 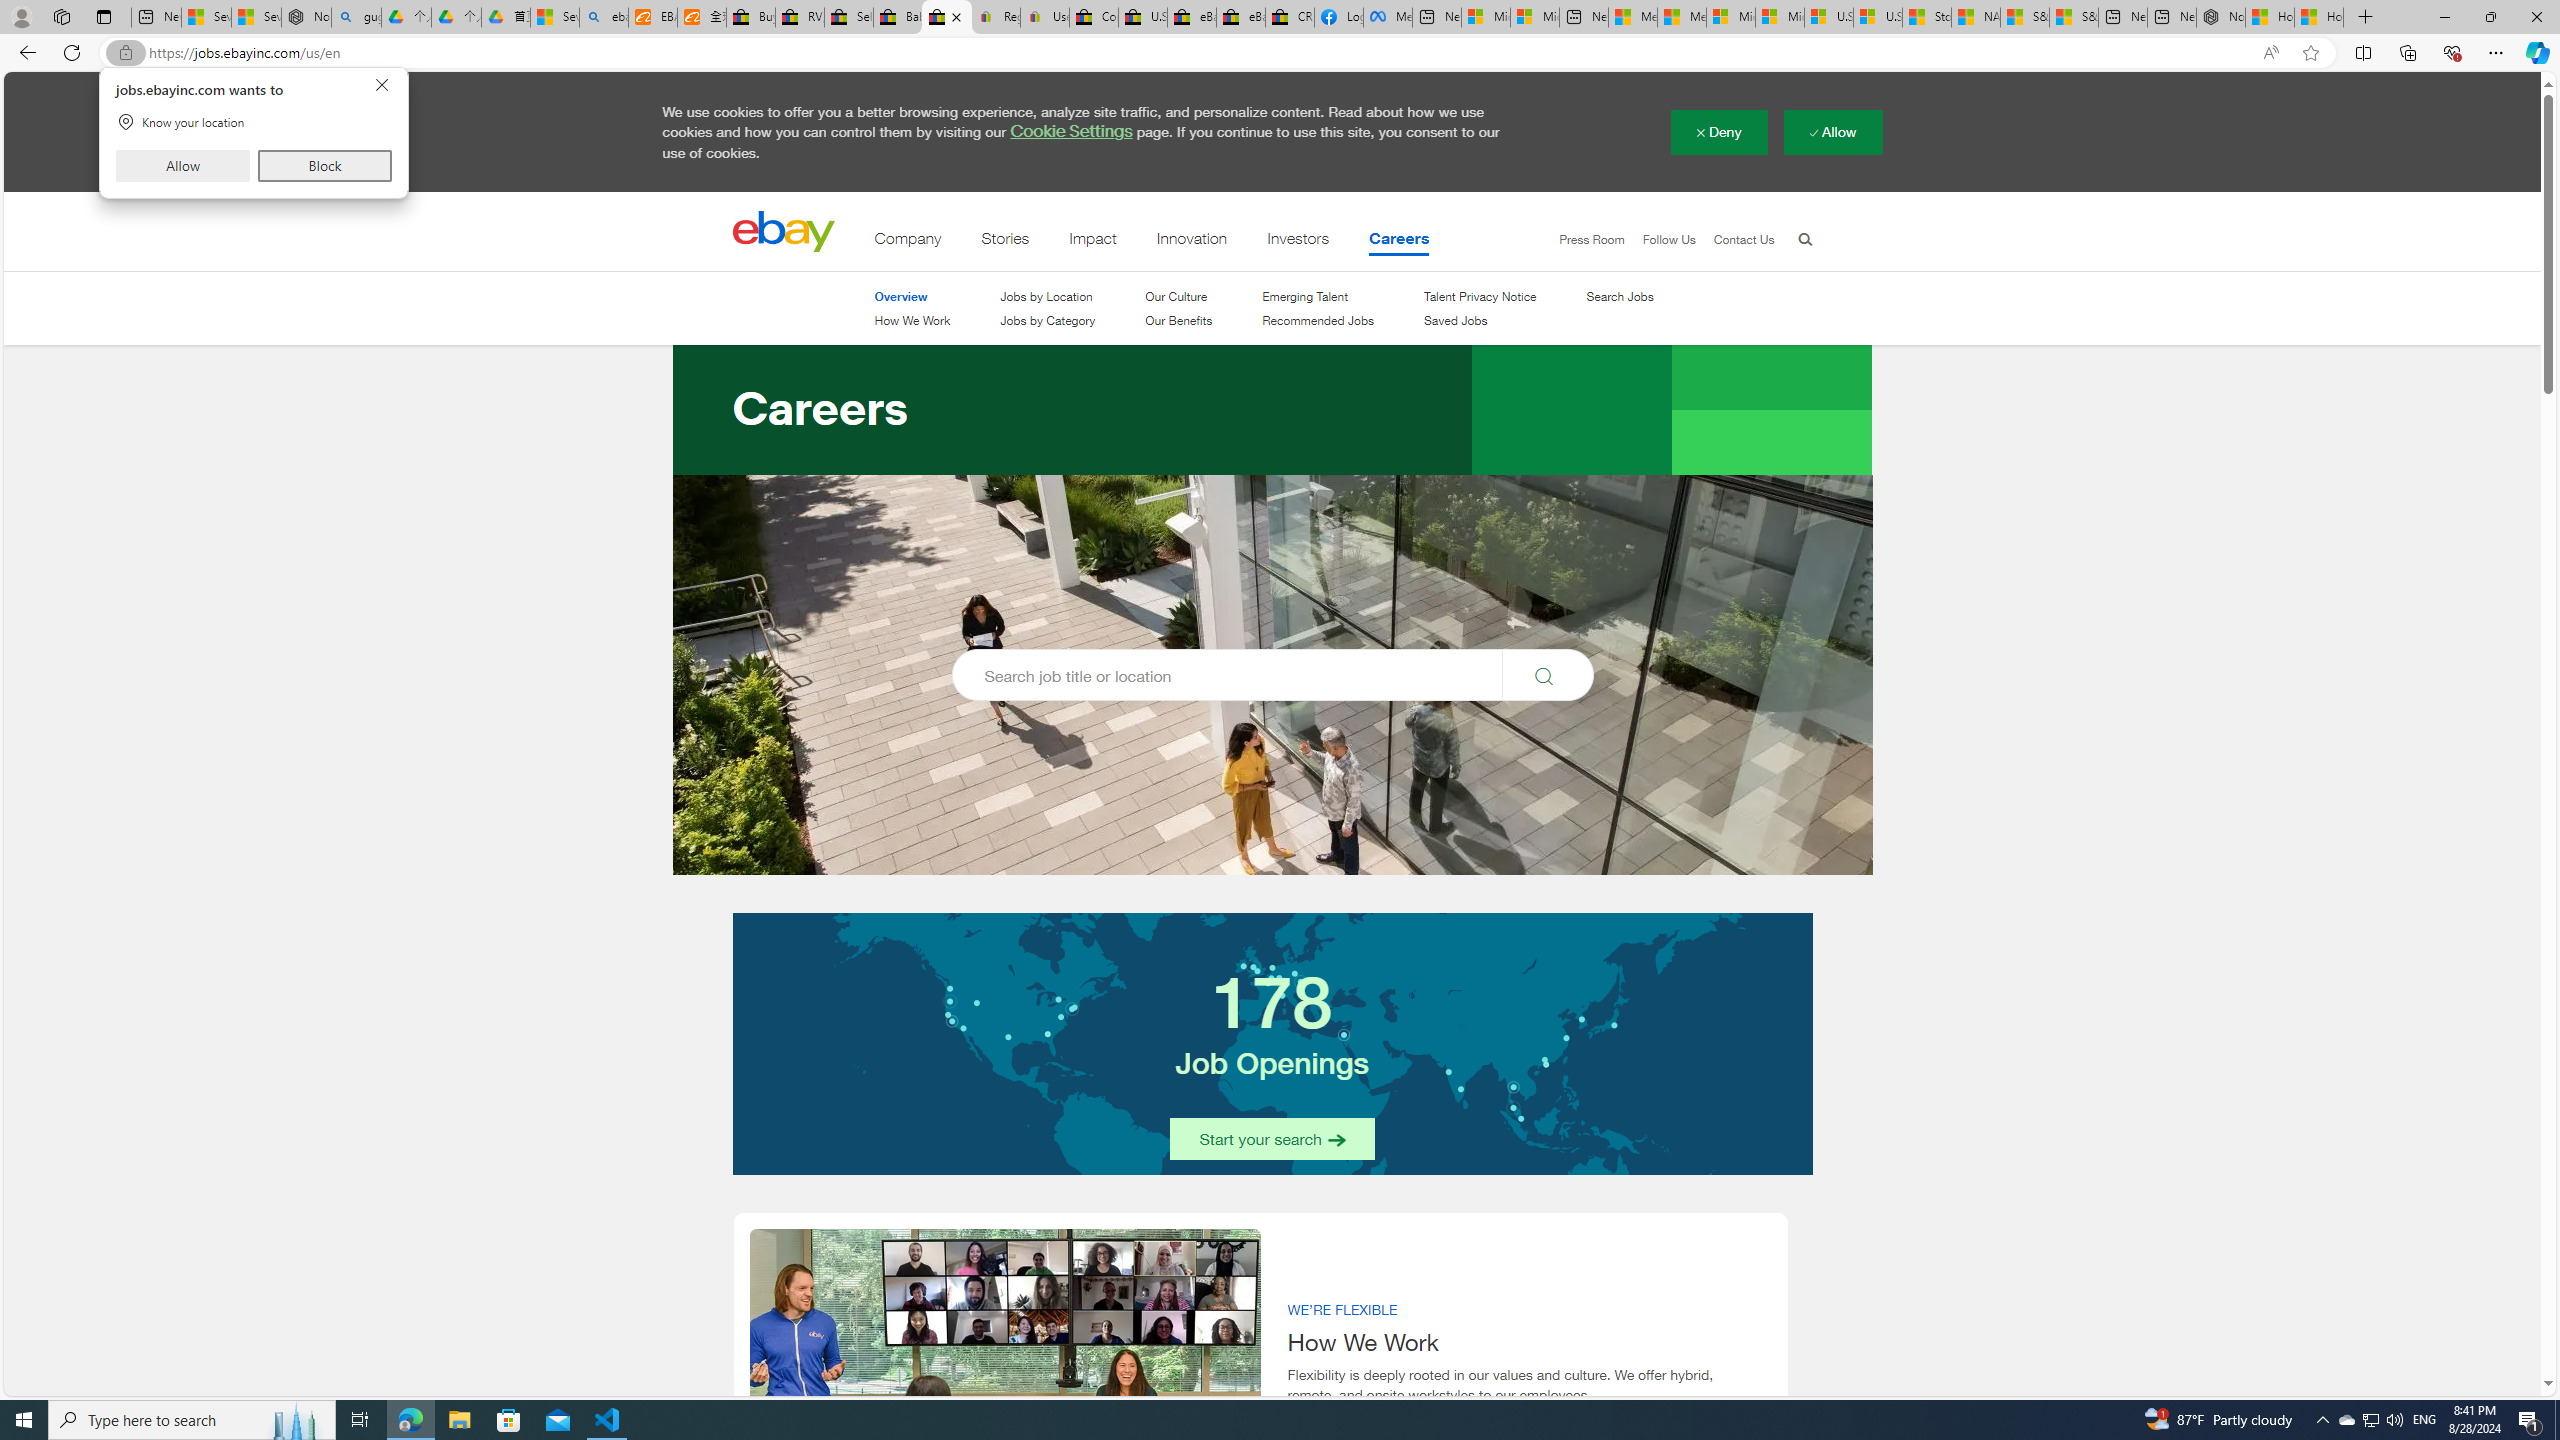 What do you see at coordinates (946, 17) in the screenshot?
I see `eBay Jobs: Careers at eBay` at bounding box center [946, 17].